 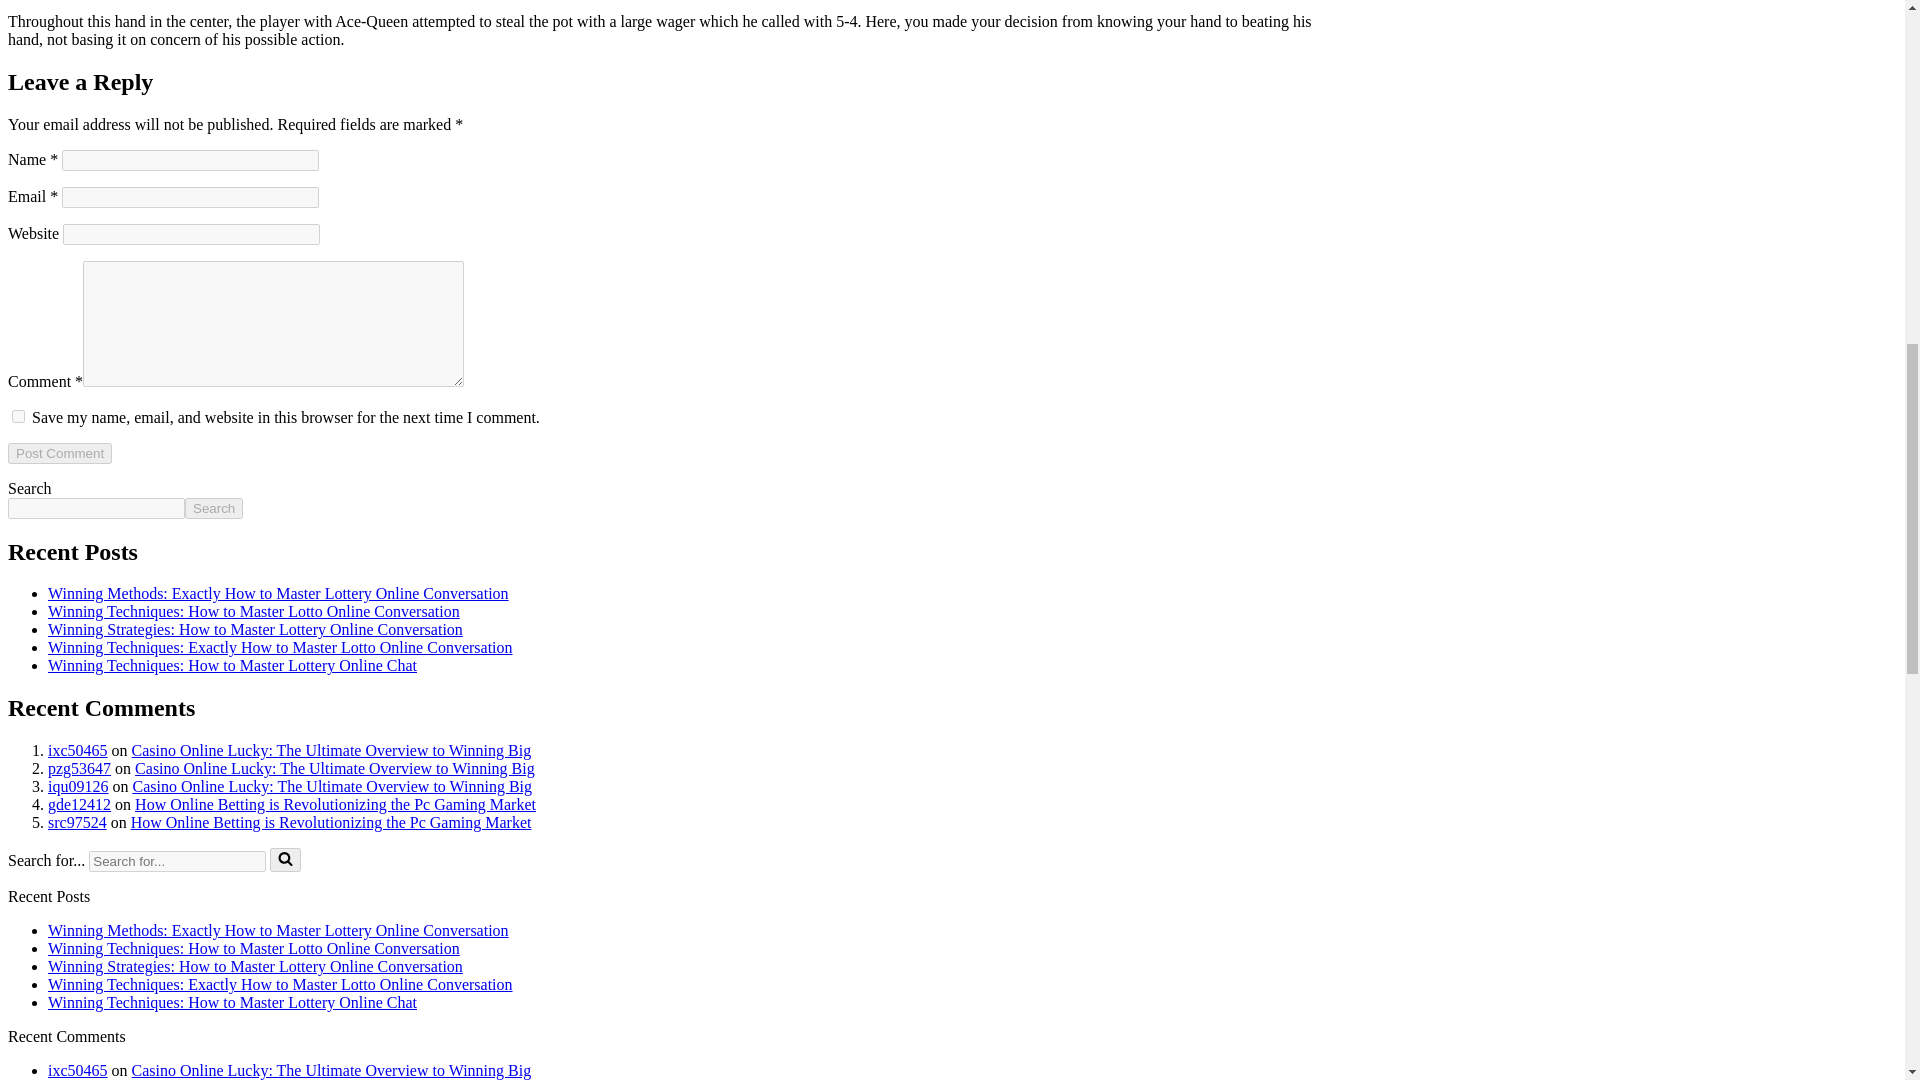 What do you see at coordinates (232, 664) in the screenshot?
I see `Winning Techniques: How to Master Lottery Online Chat` at bounding box center [232, 664].